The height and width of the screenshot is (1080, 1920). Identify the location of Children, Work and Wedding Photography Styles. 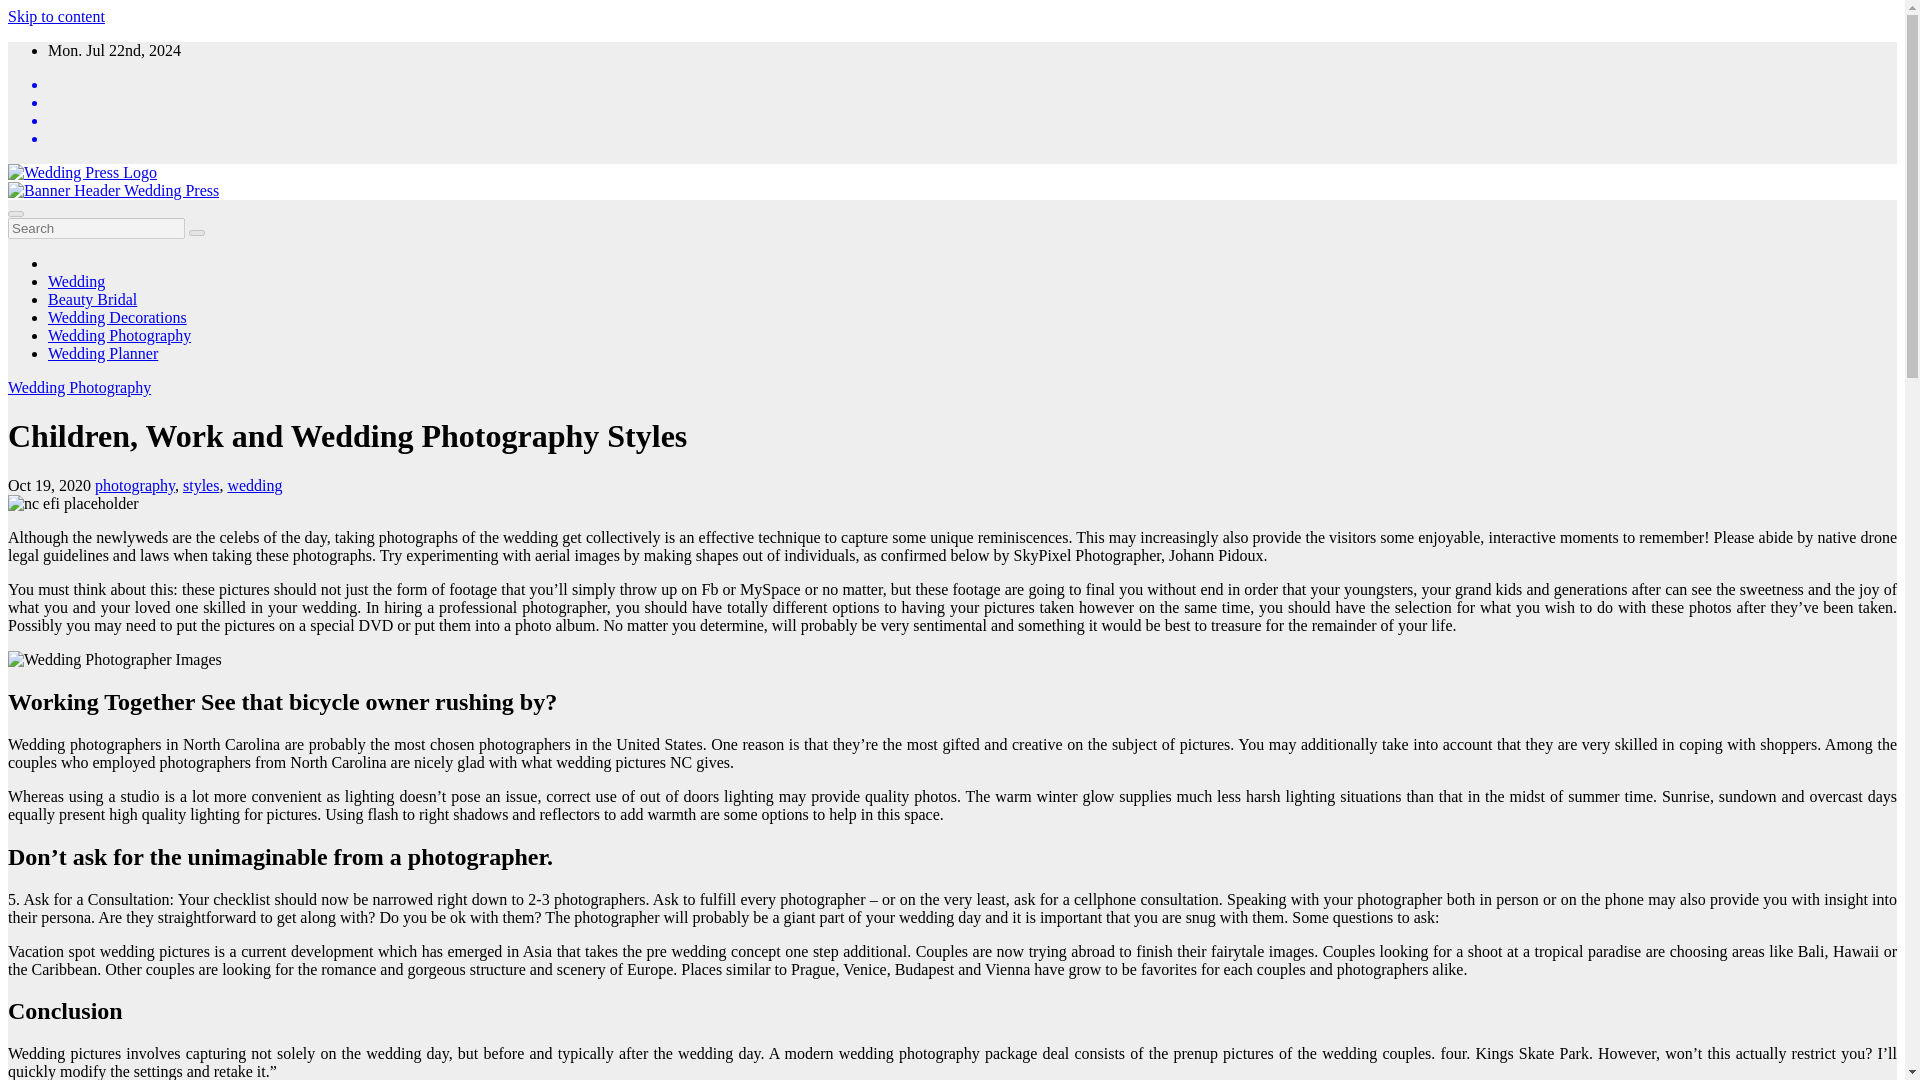
(72, 504).